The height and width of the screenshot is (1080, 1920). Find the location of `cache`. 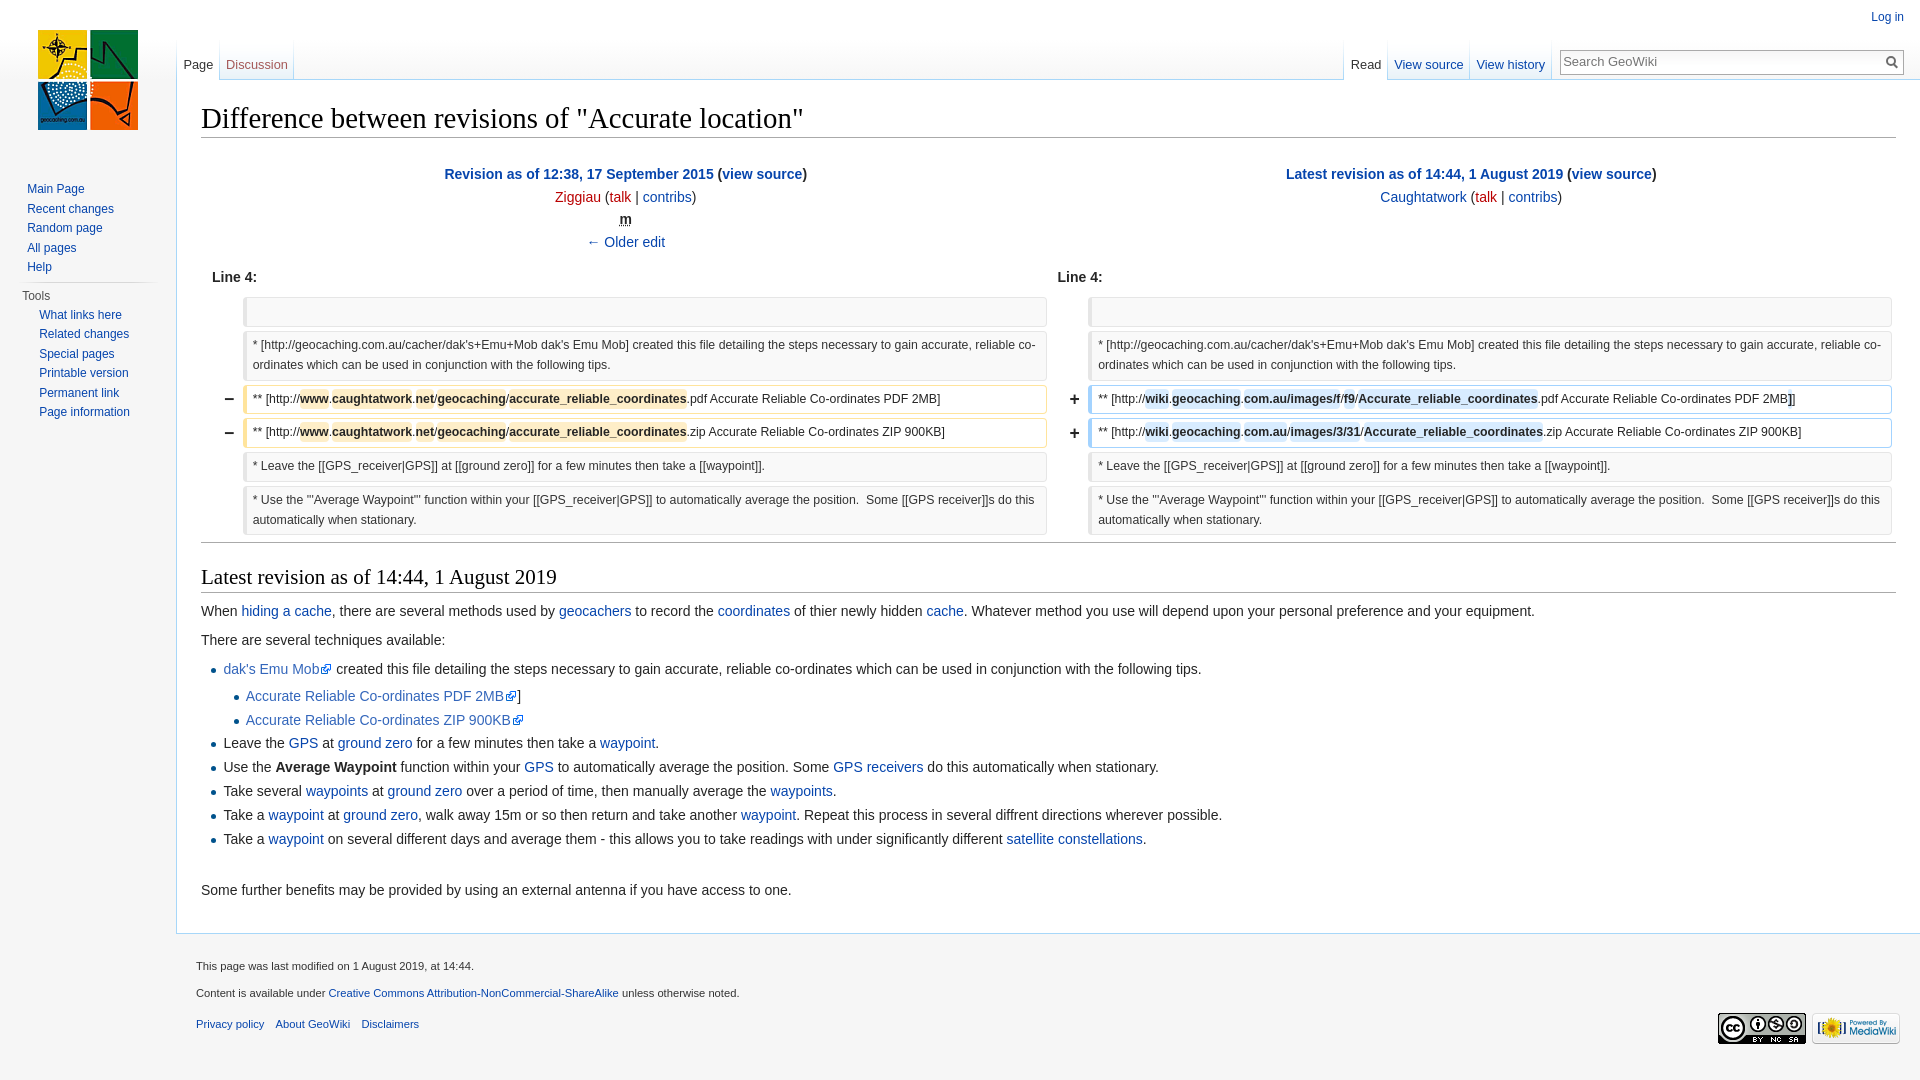

cache is located at coordinates (944, 611).